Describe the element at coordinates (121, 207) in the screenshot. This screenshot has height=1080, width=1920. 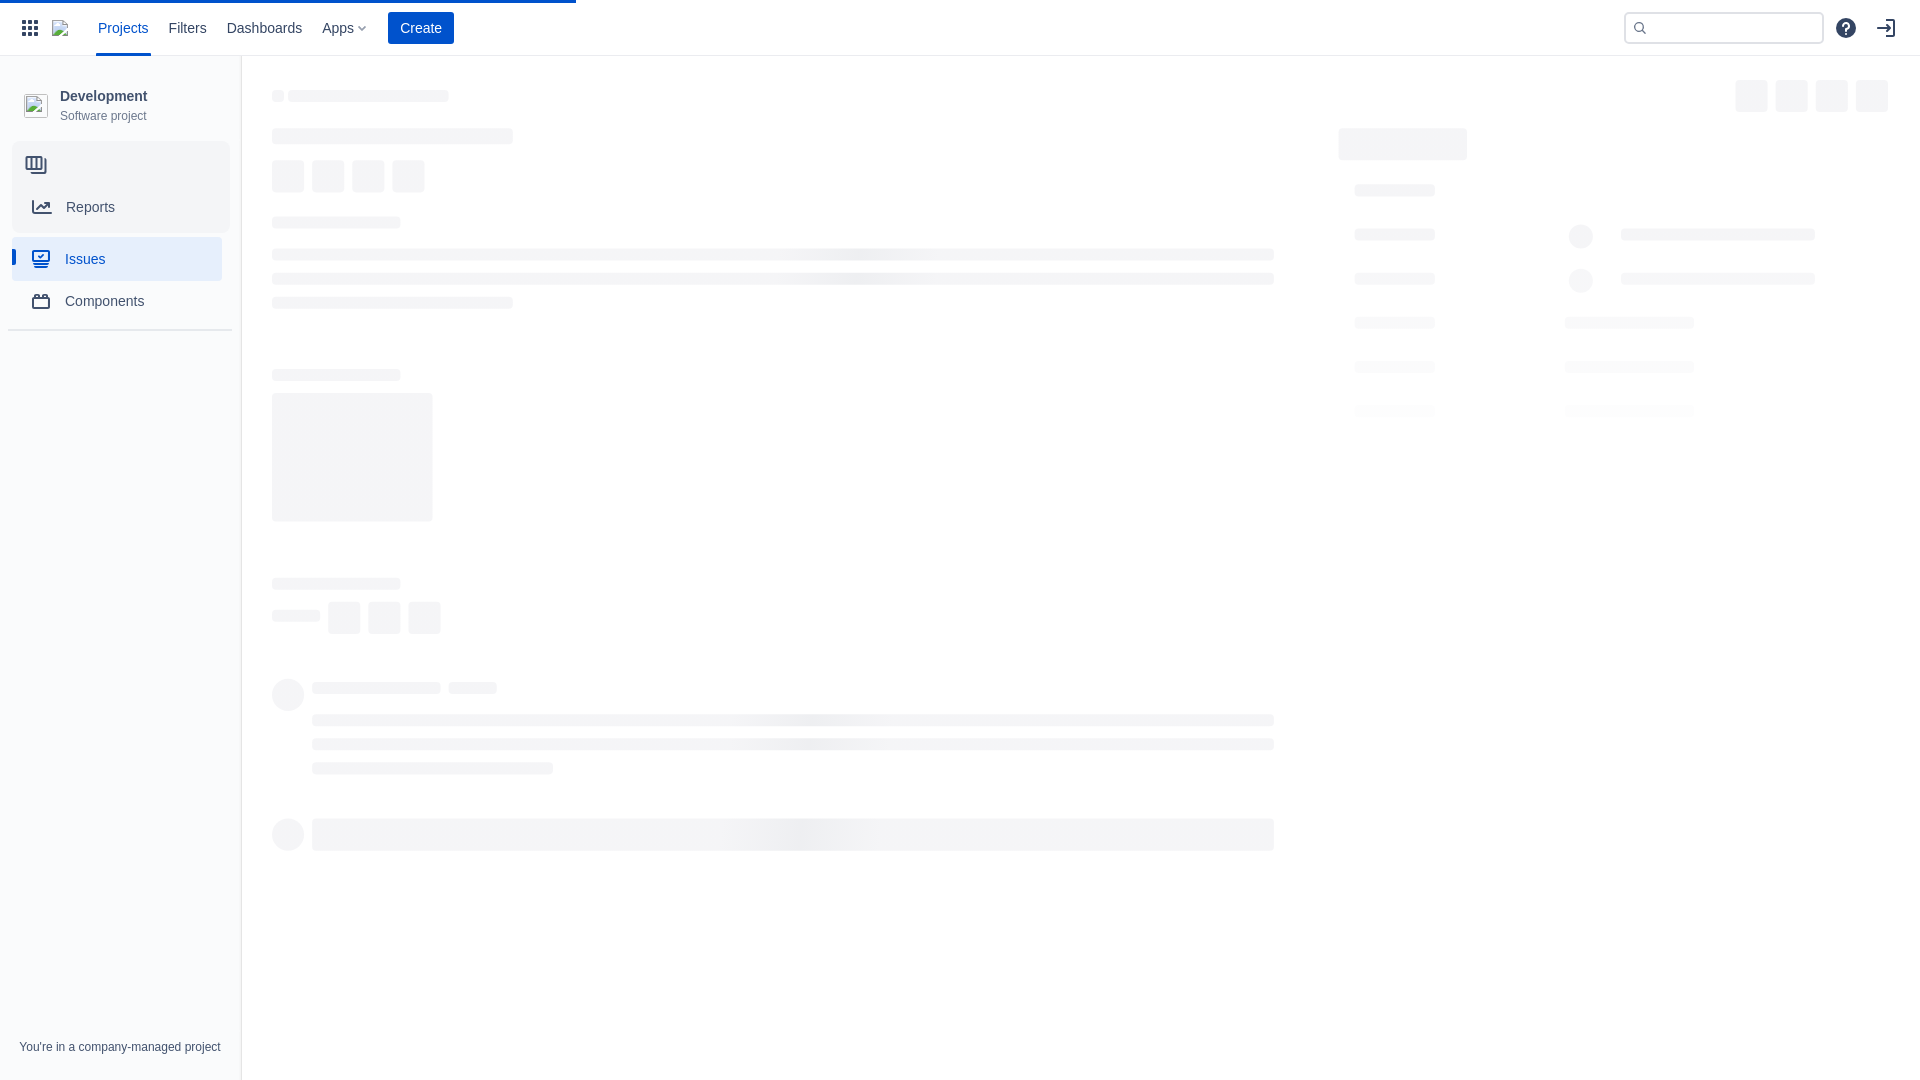
I see `Reports` at that location.